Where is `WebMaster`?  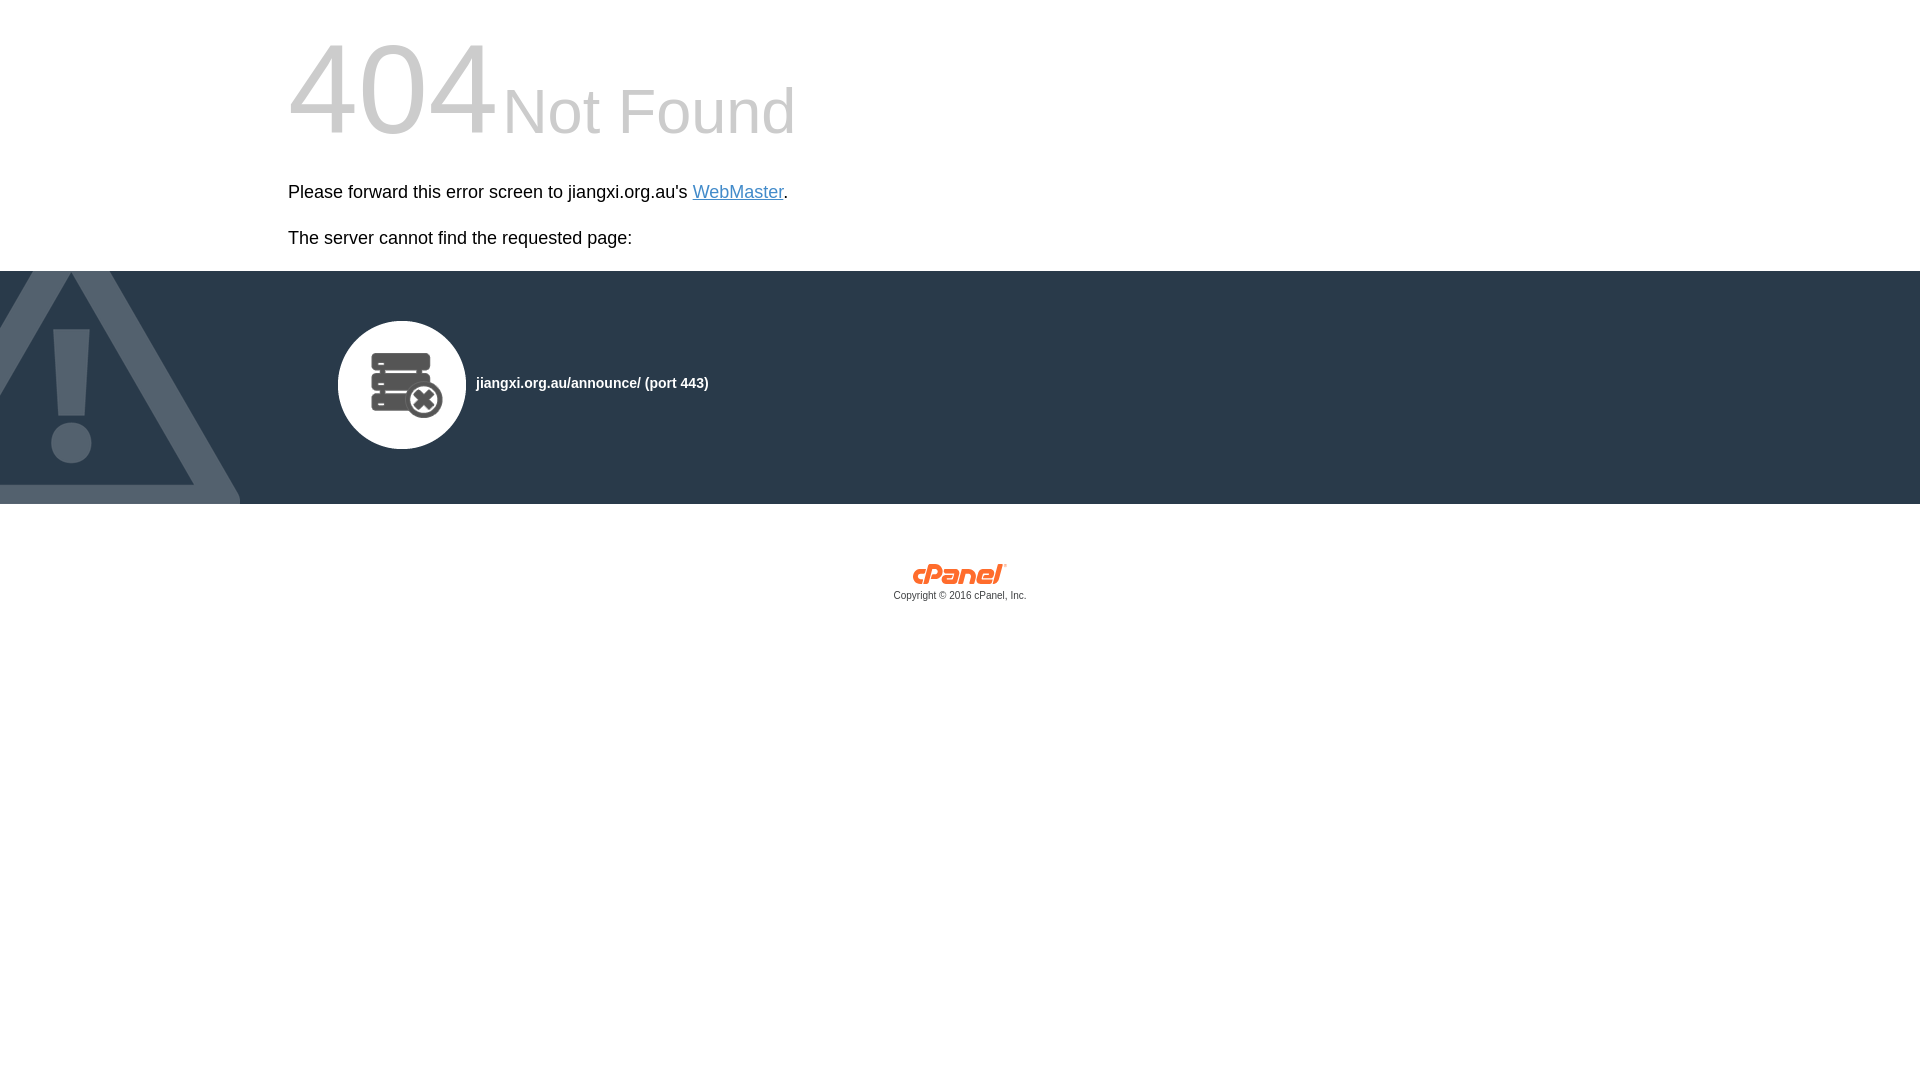 WebMaster is located at coordinates (738, 192).